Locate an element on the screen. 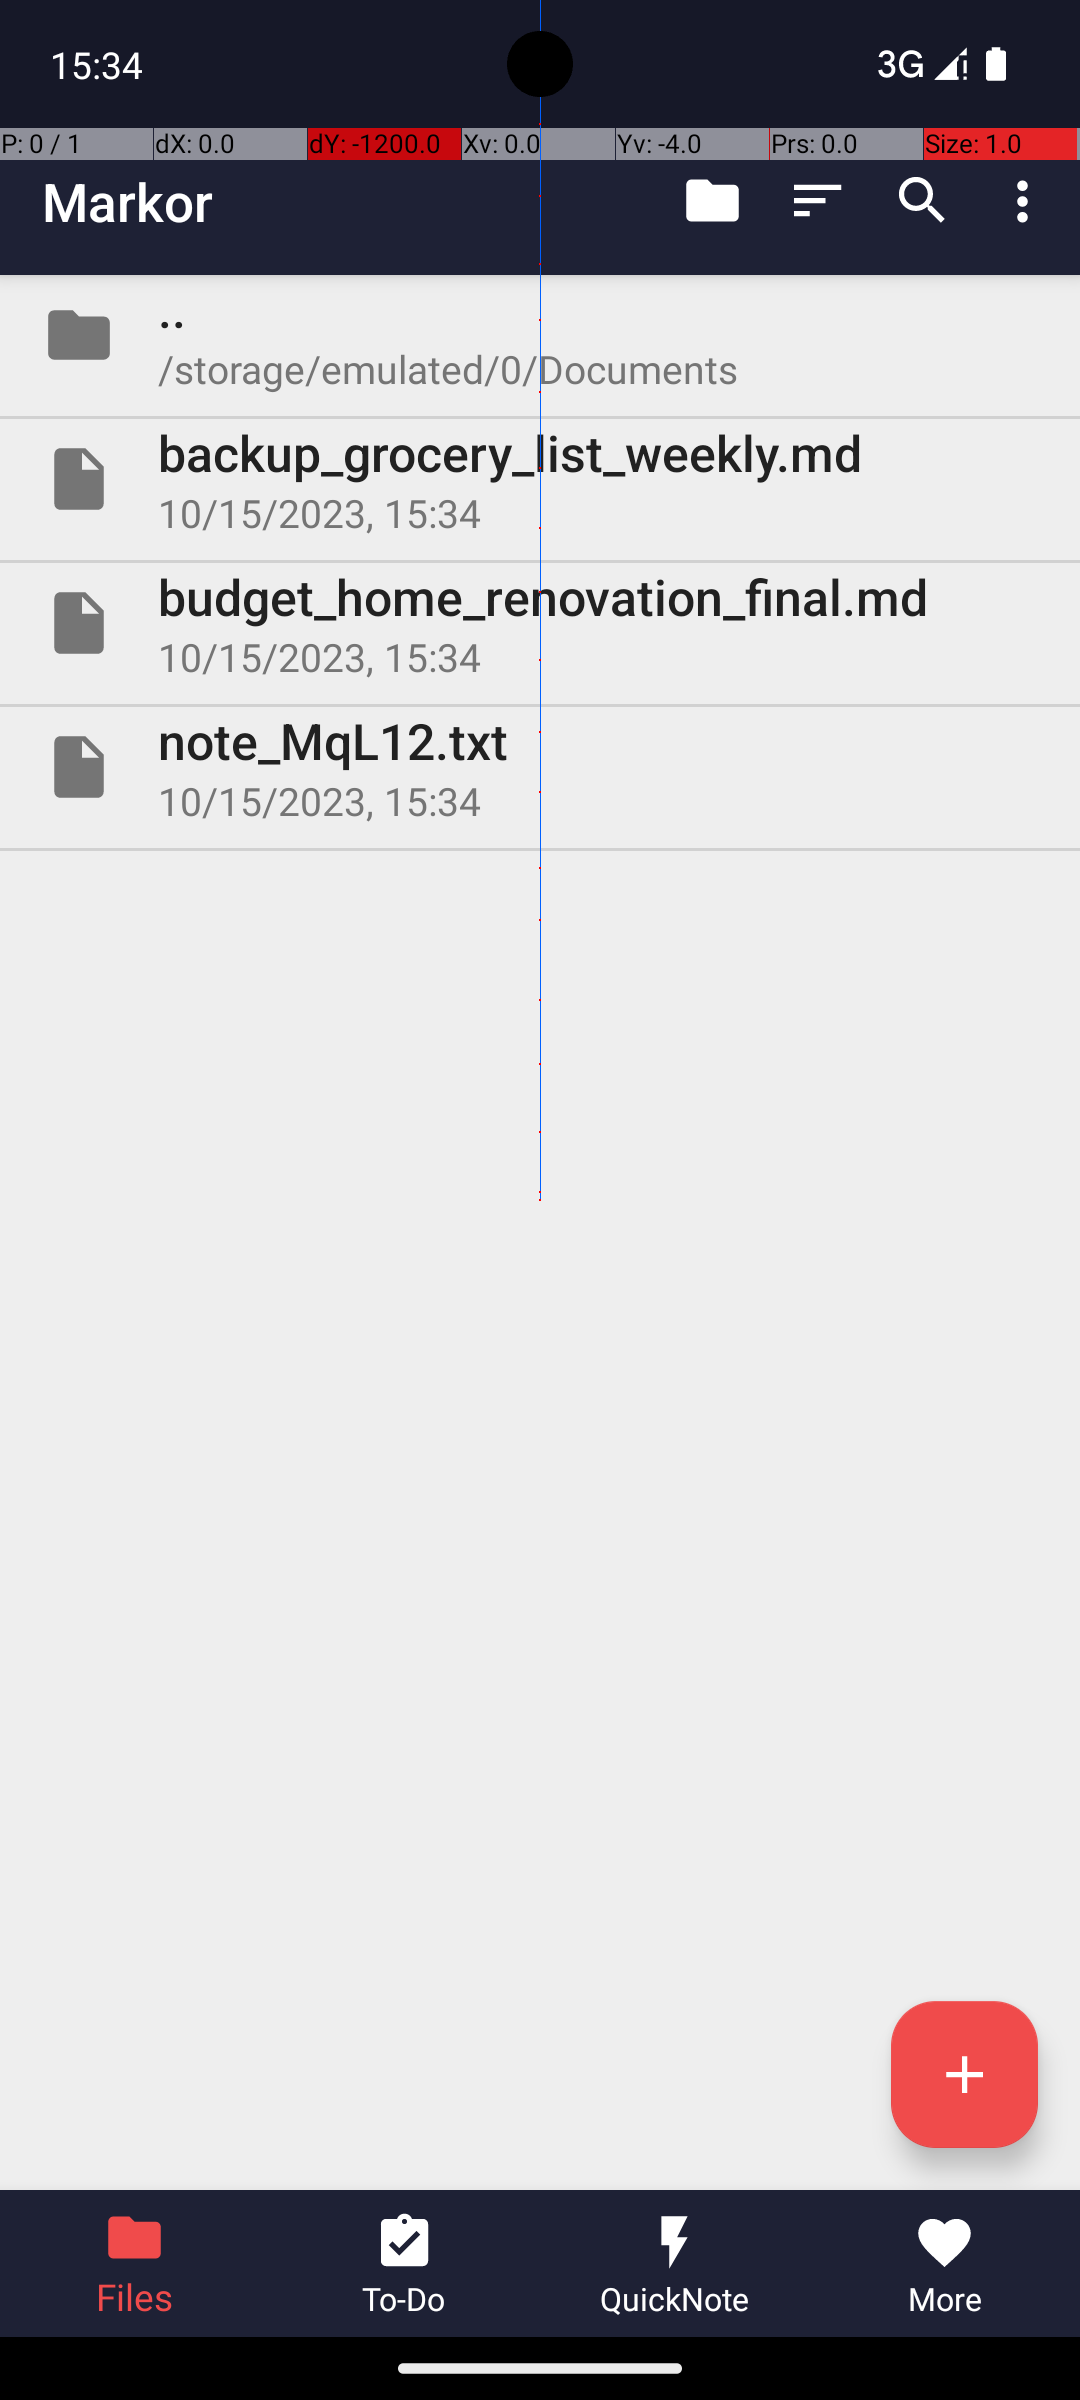 The image size is (1080, 2400). File backup_grocery_list_weekly.md  is located at coordinates (540, 479).